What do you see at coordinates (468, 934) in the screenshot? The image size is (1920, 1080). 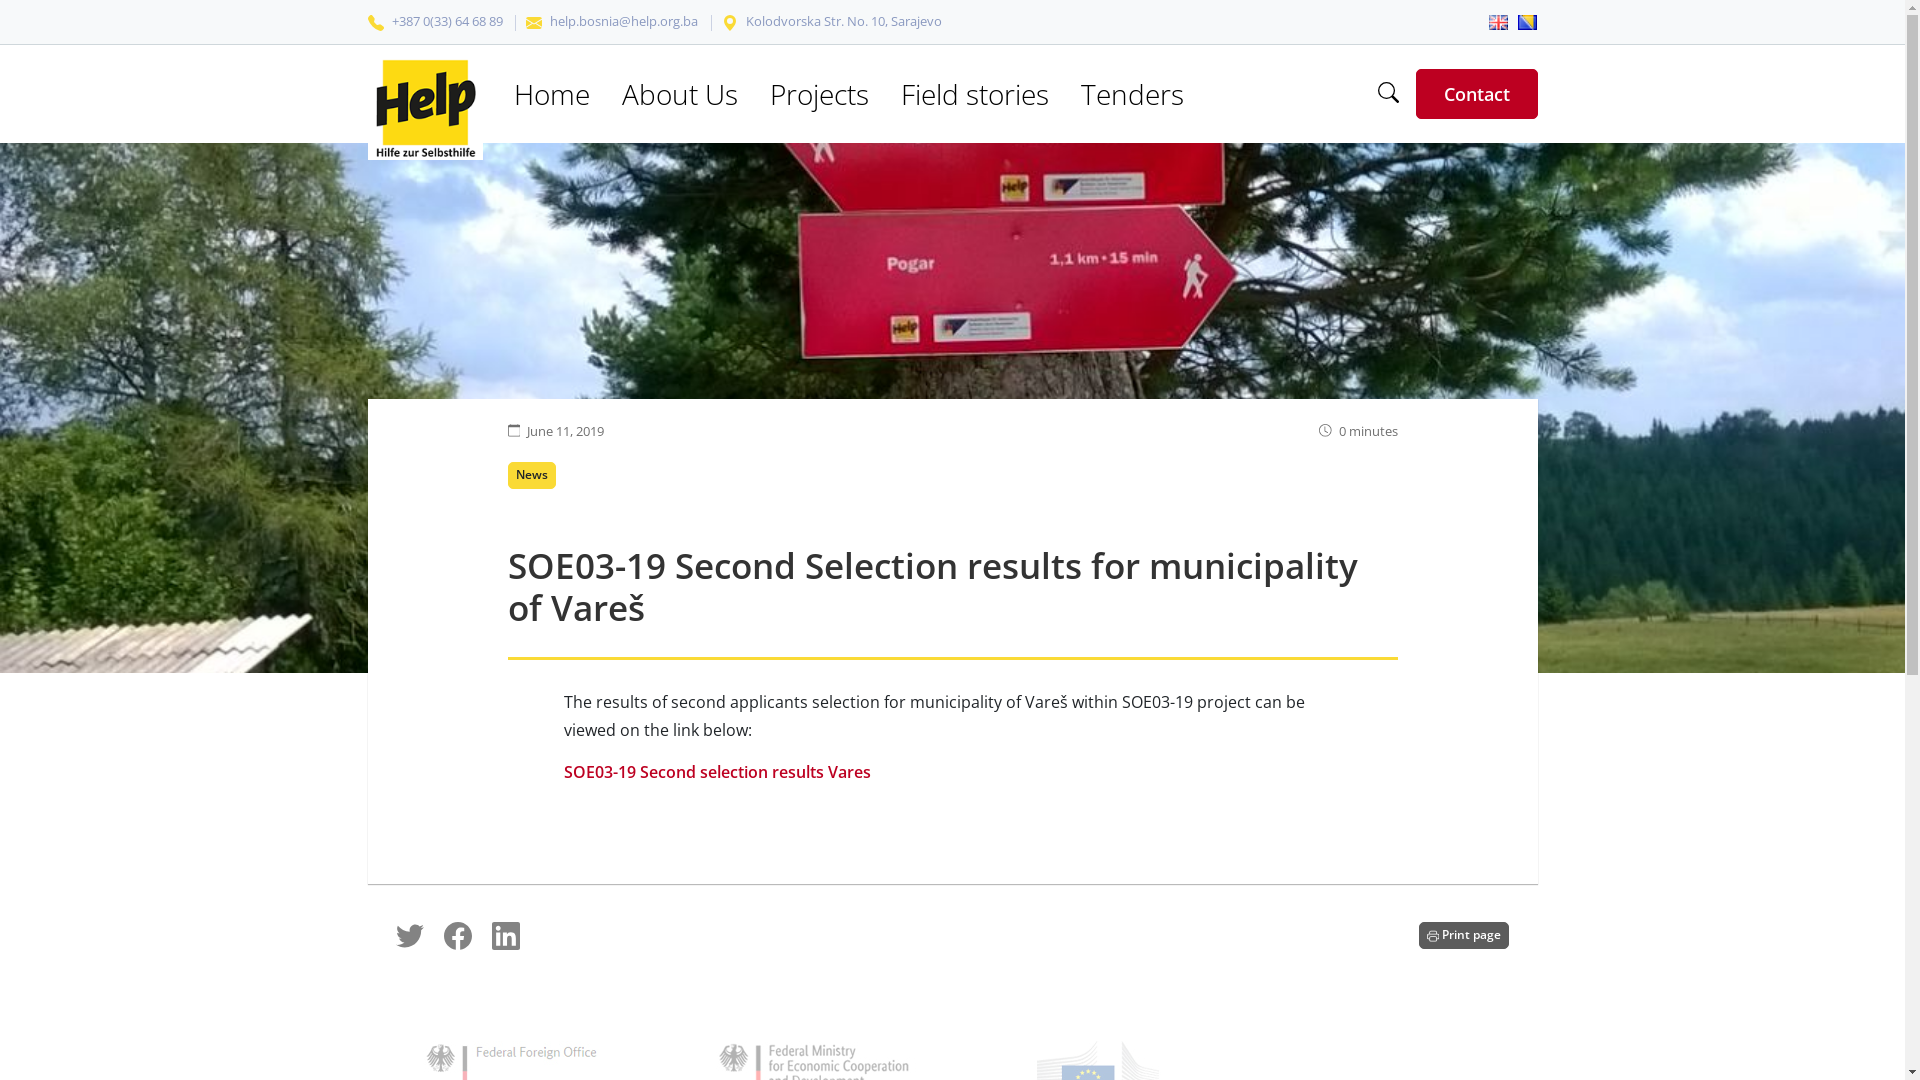 I see `Share on Facebook` at bounding box center [468, 934].